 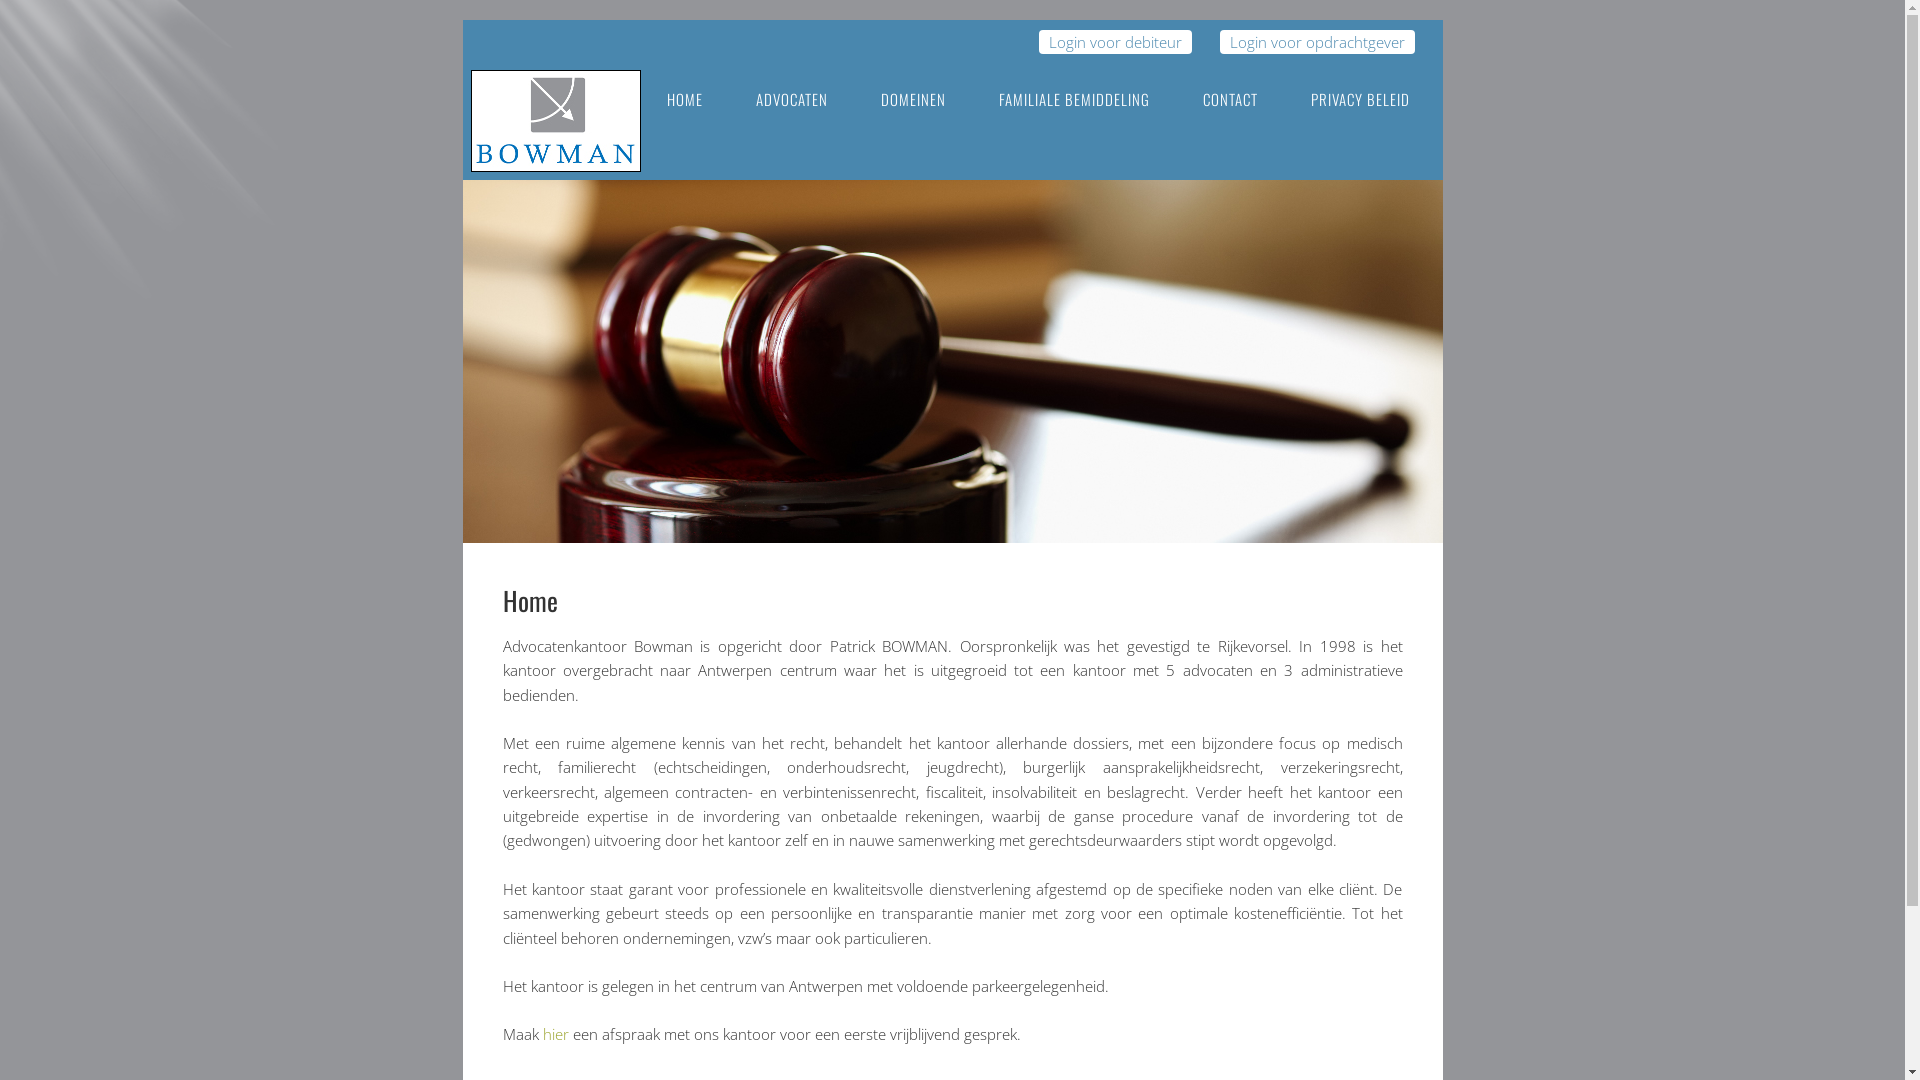 I want to click on ADVOCATEN, so click(x=792, y=100).